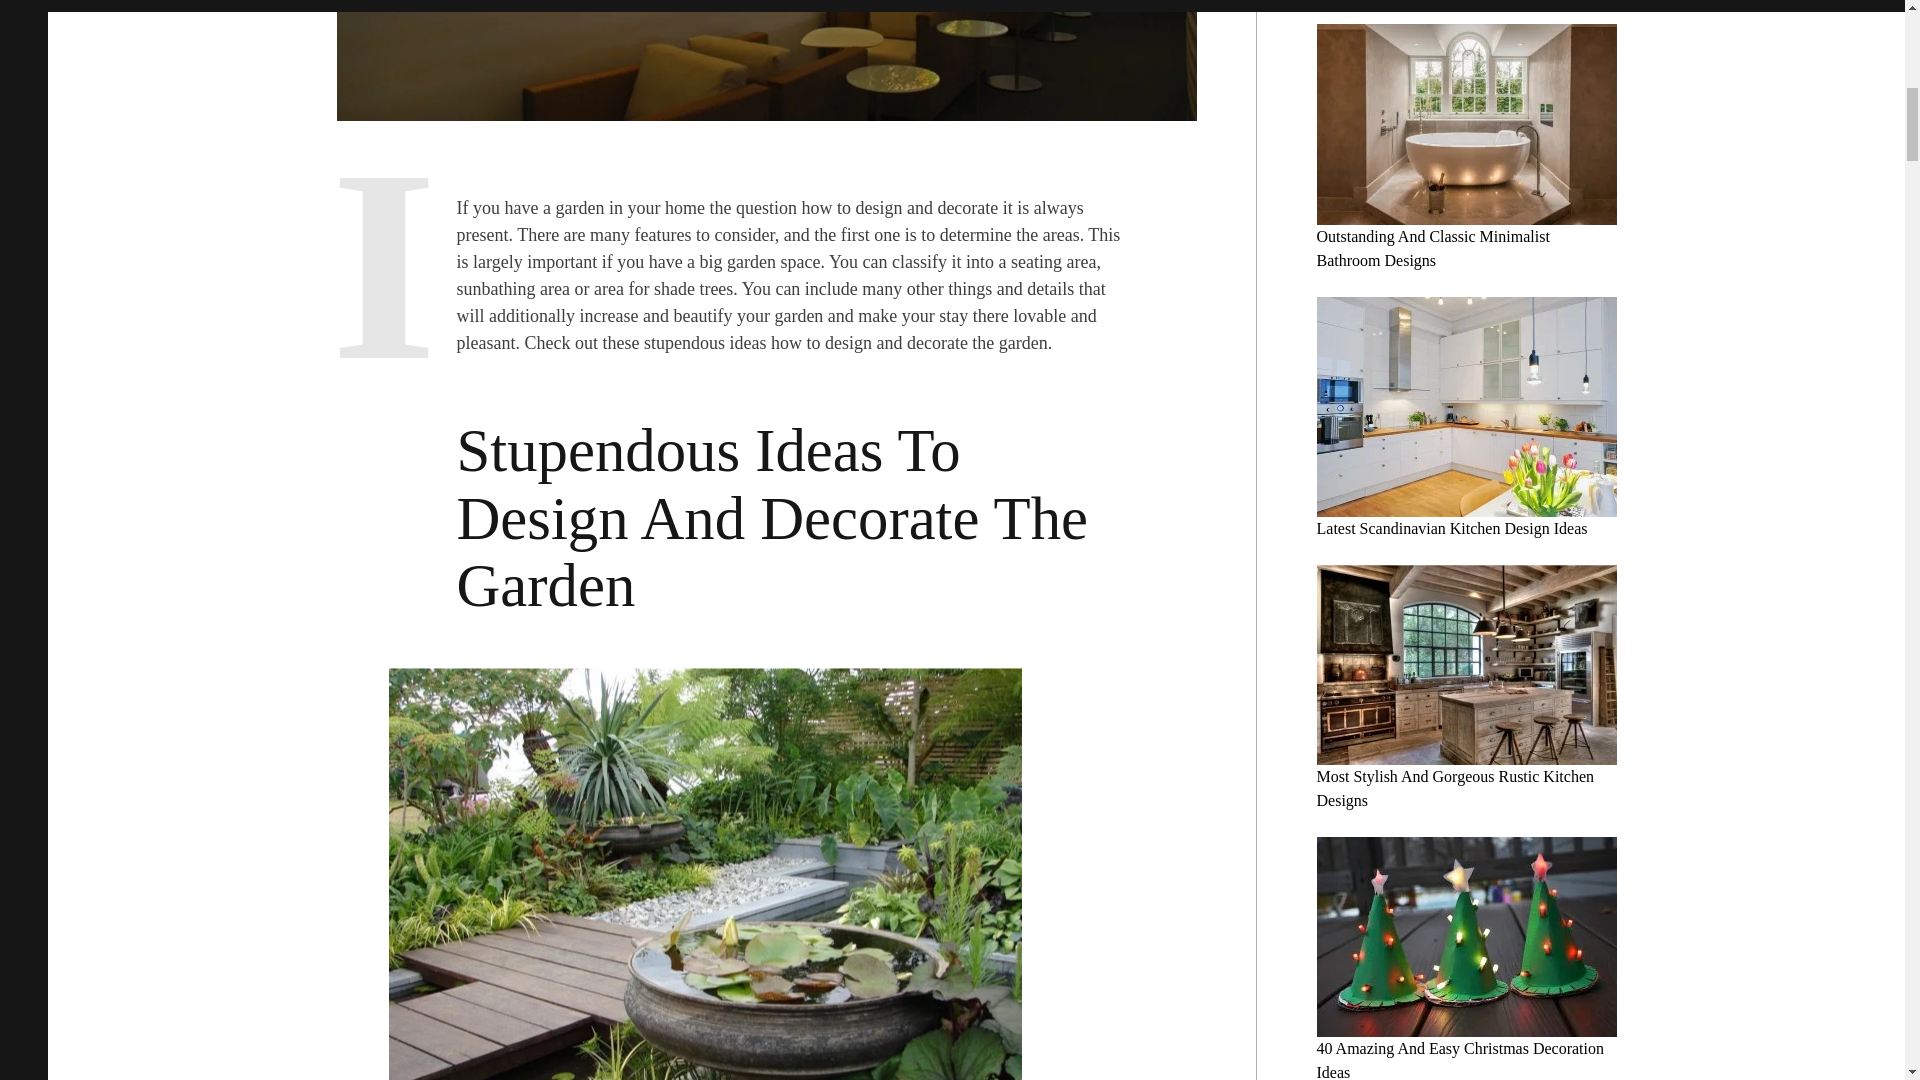  Describe the element at coordinates (1454, 788) in the screenshot. I see `Most Stylish And Gorgeous Rustic Kitchen Designs` at that location.